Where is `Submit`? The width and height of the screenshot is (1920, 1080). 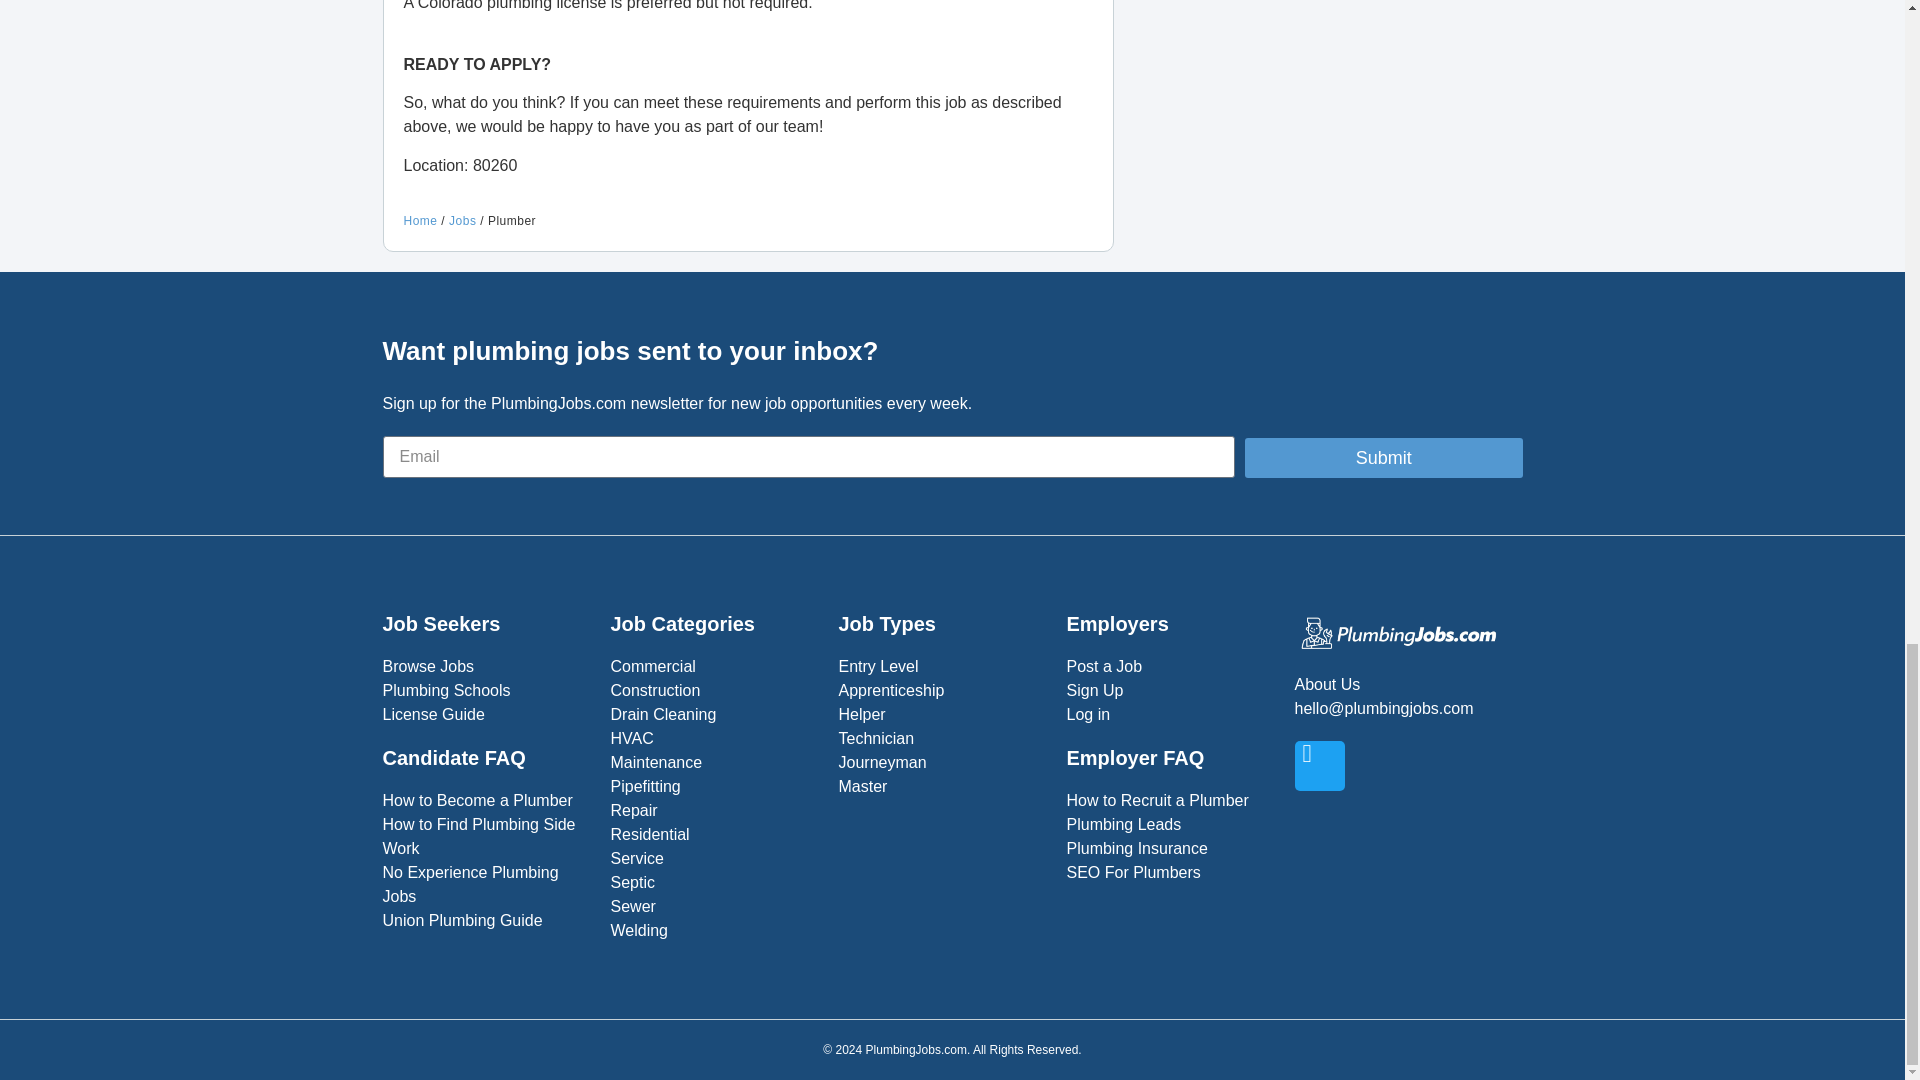
Submit is located at coordinates (1383, 458).